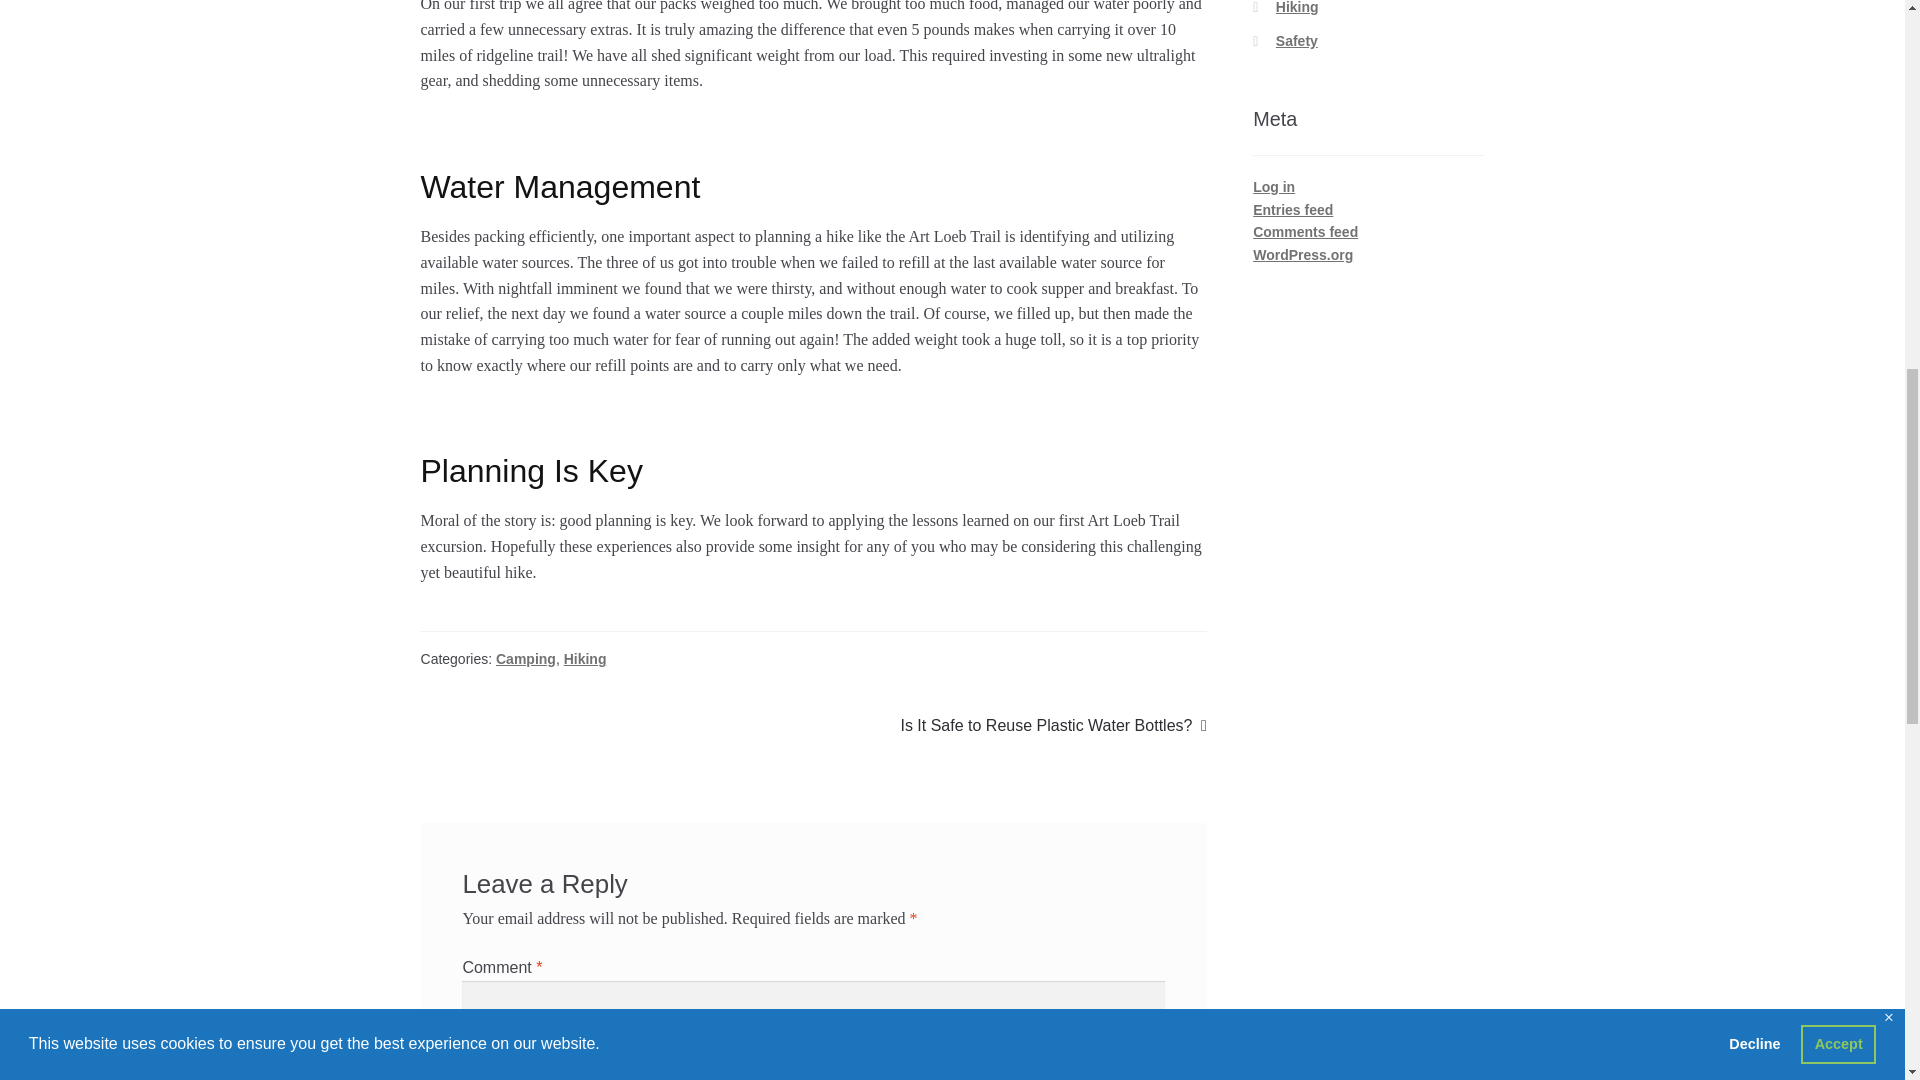 Image resolution: width=1920 pixels, height=1080 pixels. What do you see at coordinates (1298, 8) in the screenshot?
I see `Hiking` at bounding box center [1298, 8].